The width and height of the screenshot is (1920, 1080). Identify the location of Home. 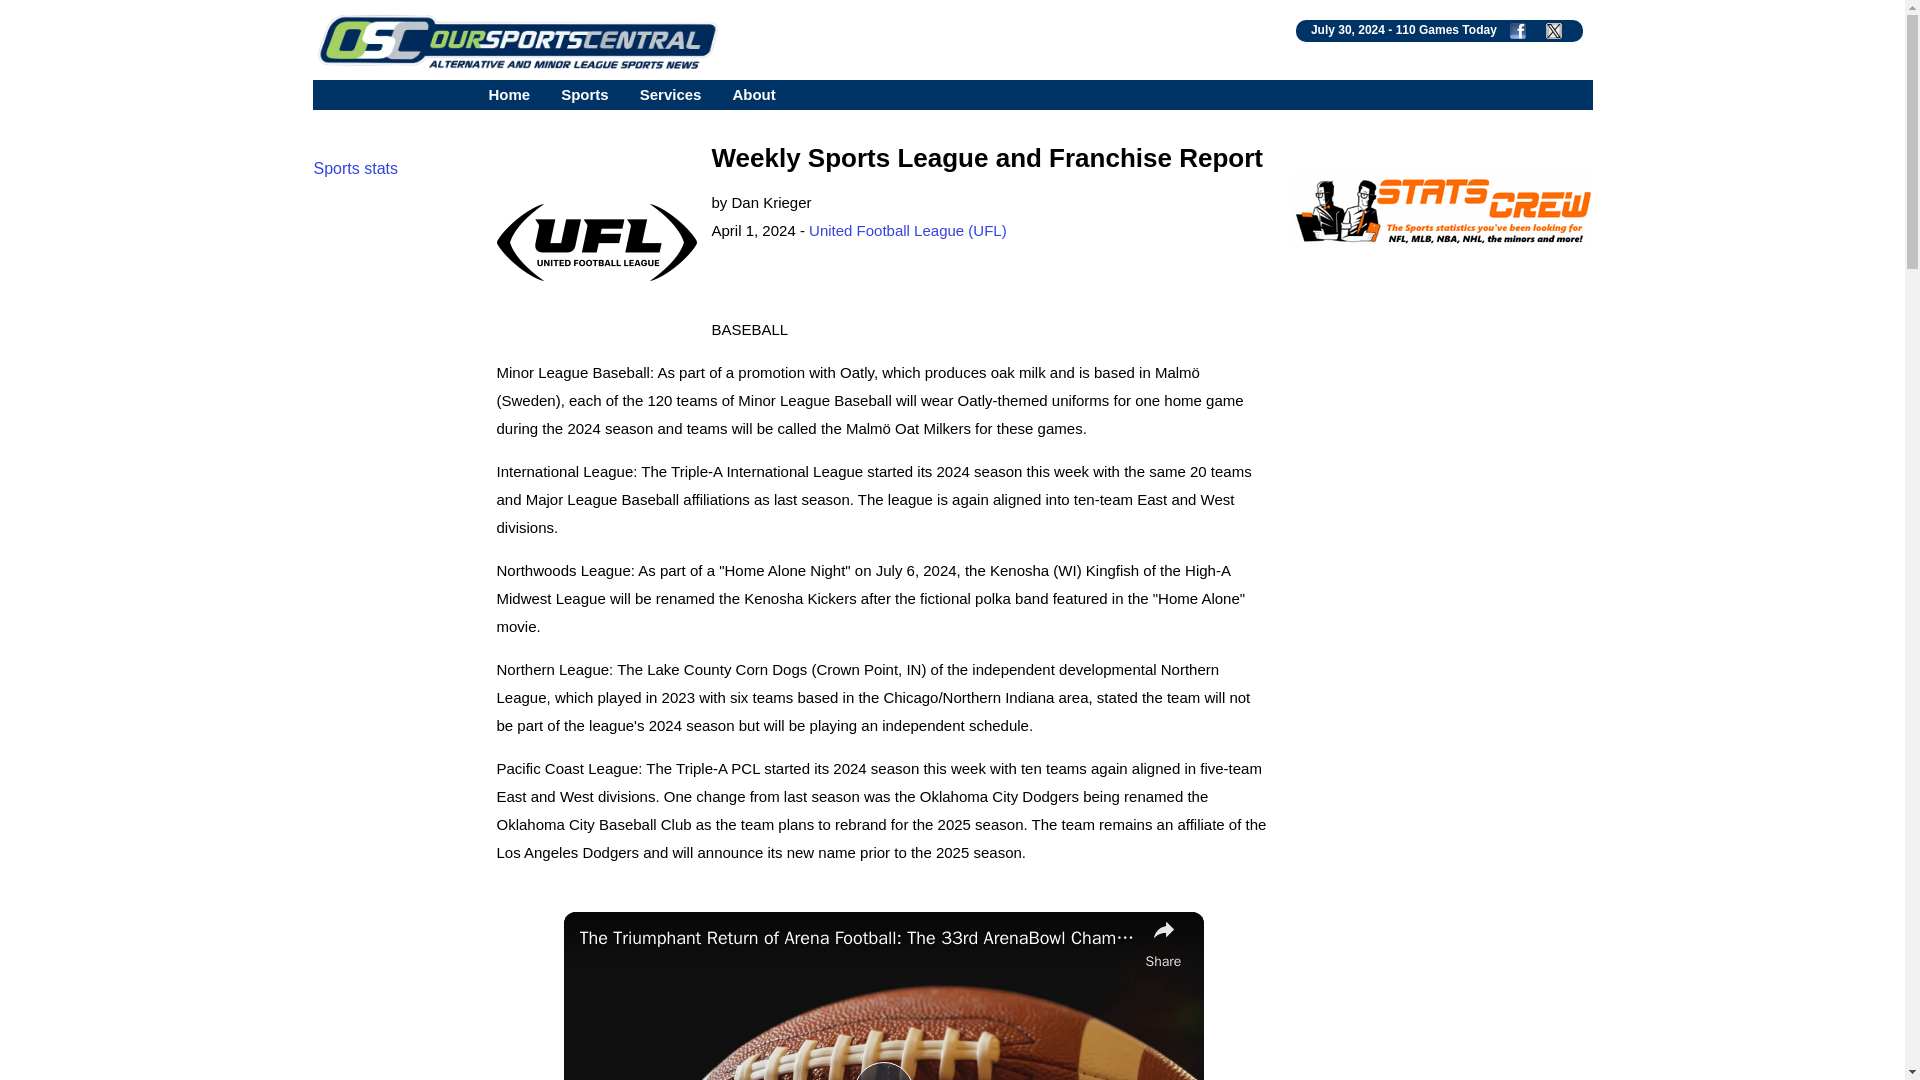
(508, 94).